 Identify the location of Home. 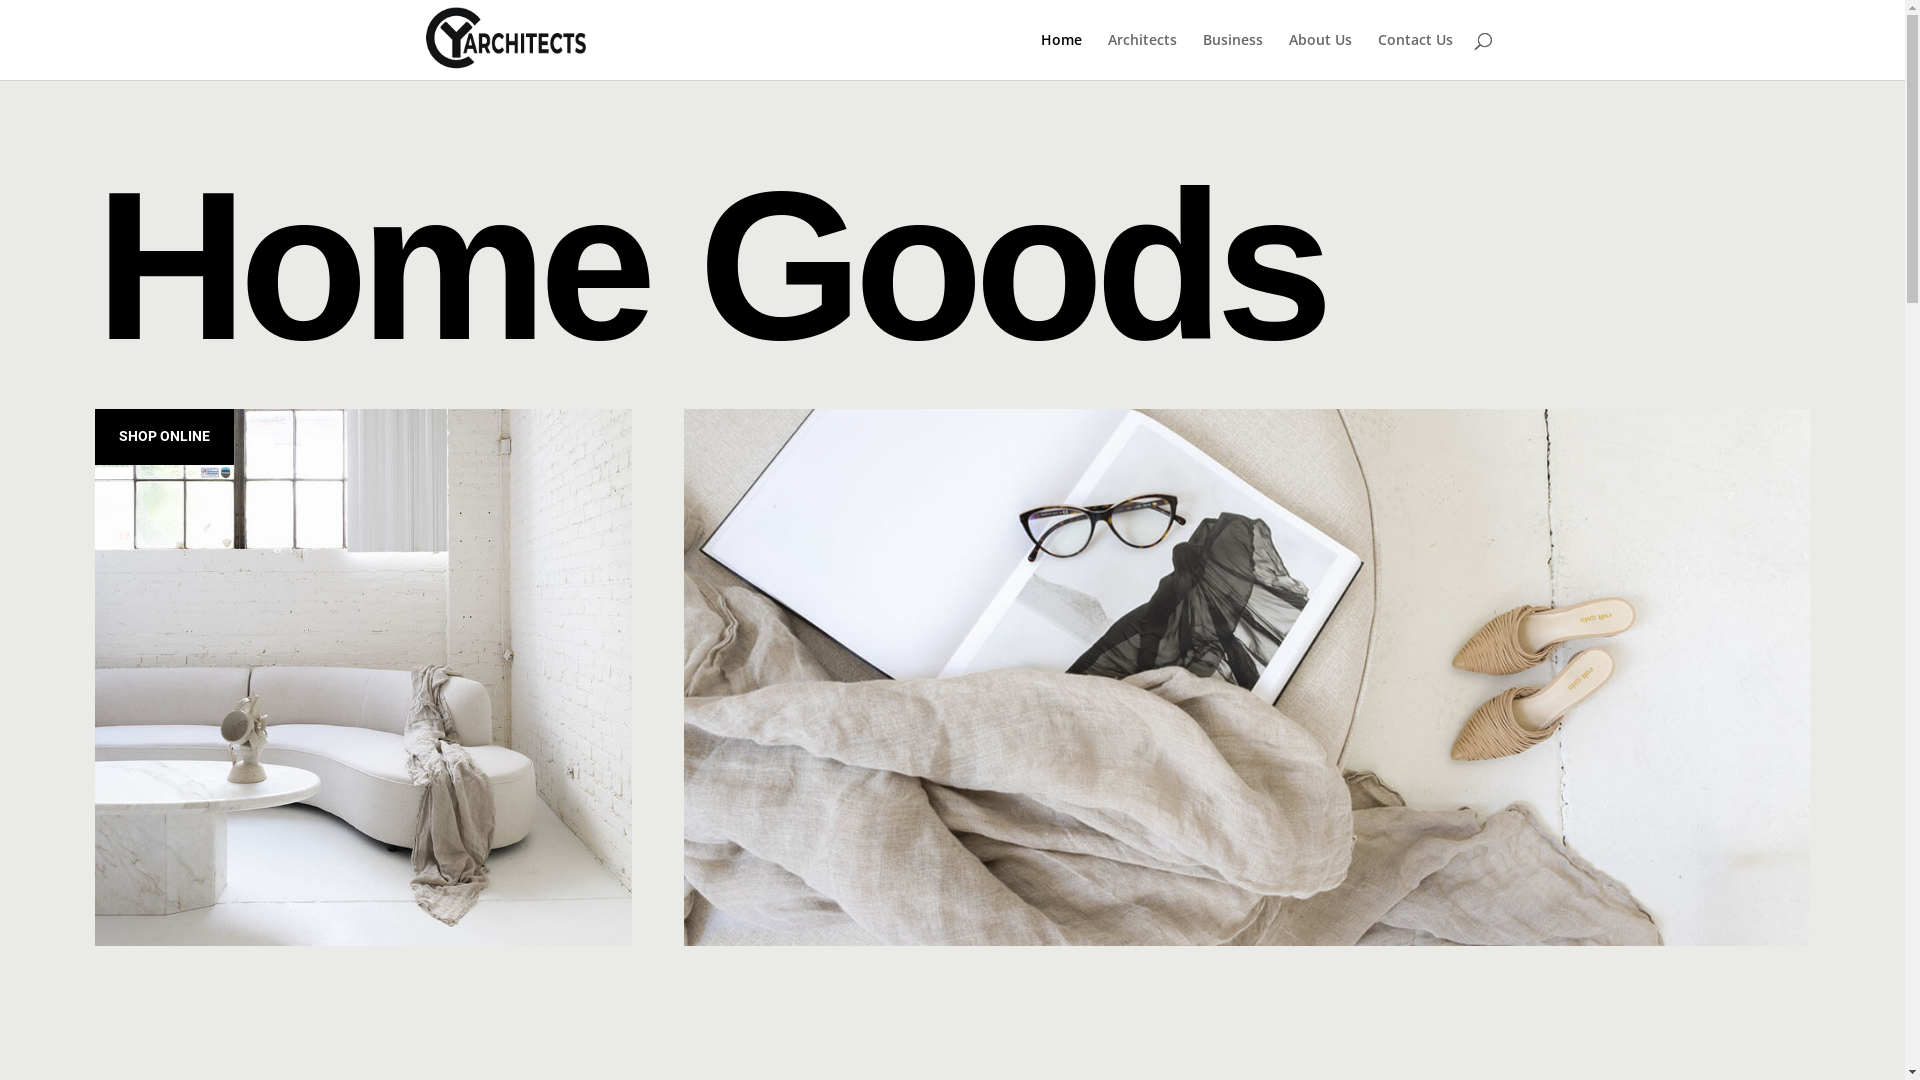
(1060, 56).